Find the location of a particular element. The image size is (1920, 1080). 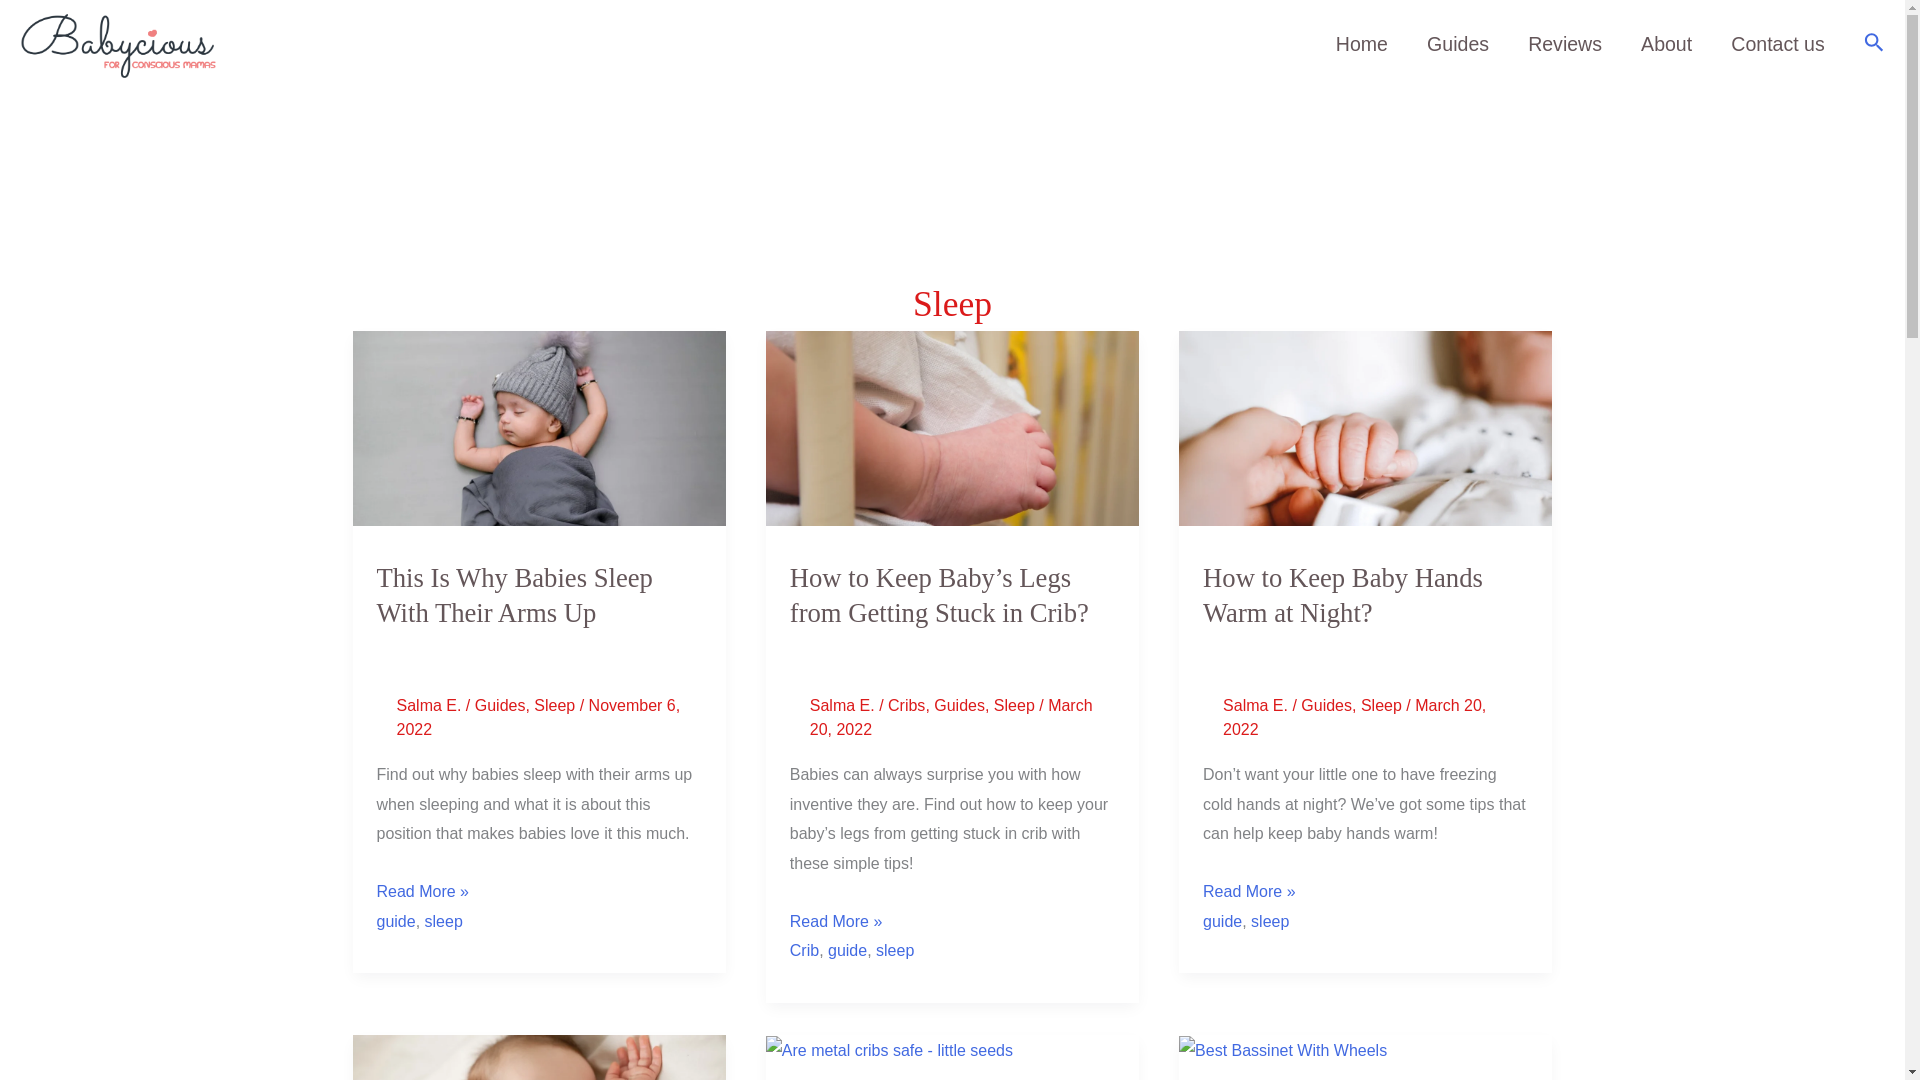

guide is located at coordinates (847, 950).